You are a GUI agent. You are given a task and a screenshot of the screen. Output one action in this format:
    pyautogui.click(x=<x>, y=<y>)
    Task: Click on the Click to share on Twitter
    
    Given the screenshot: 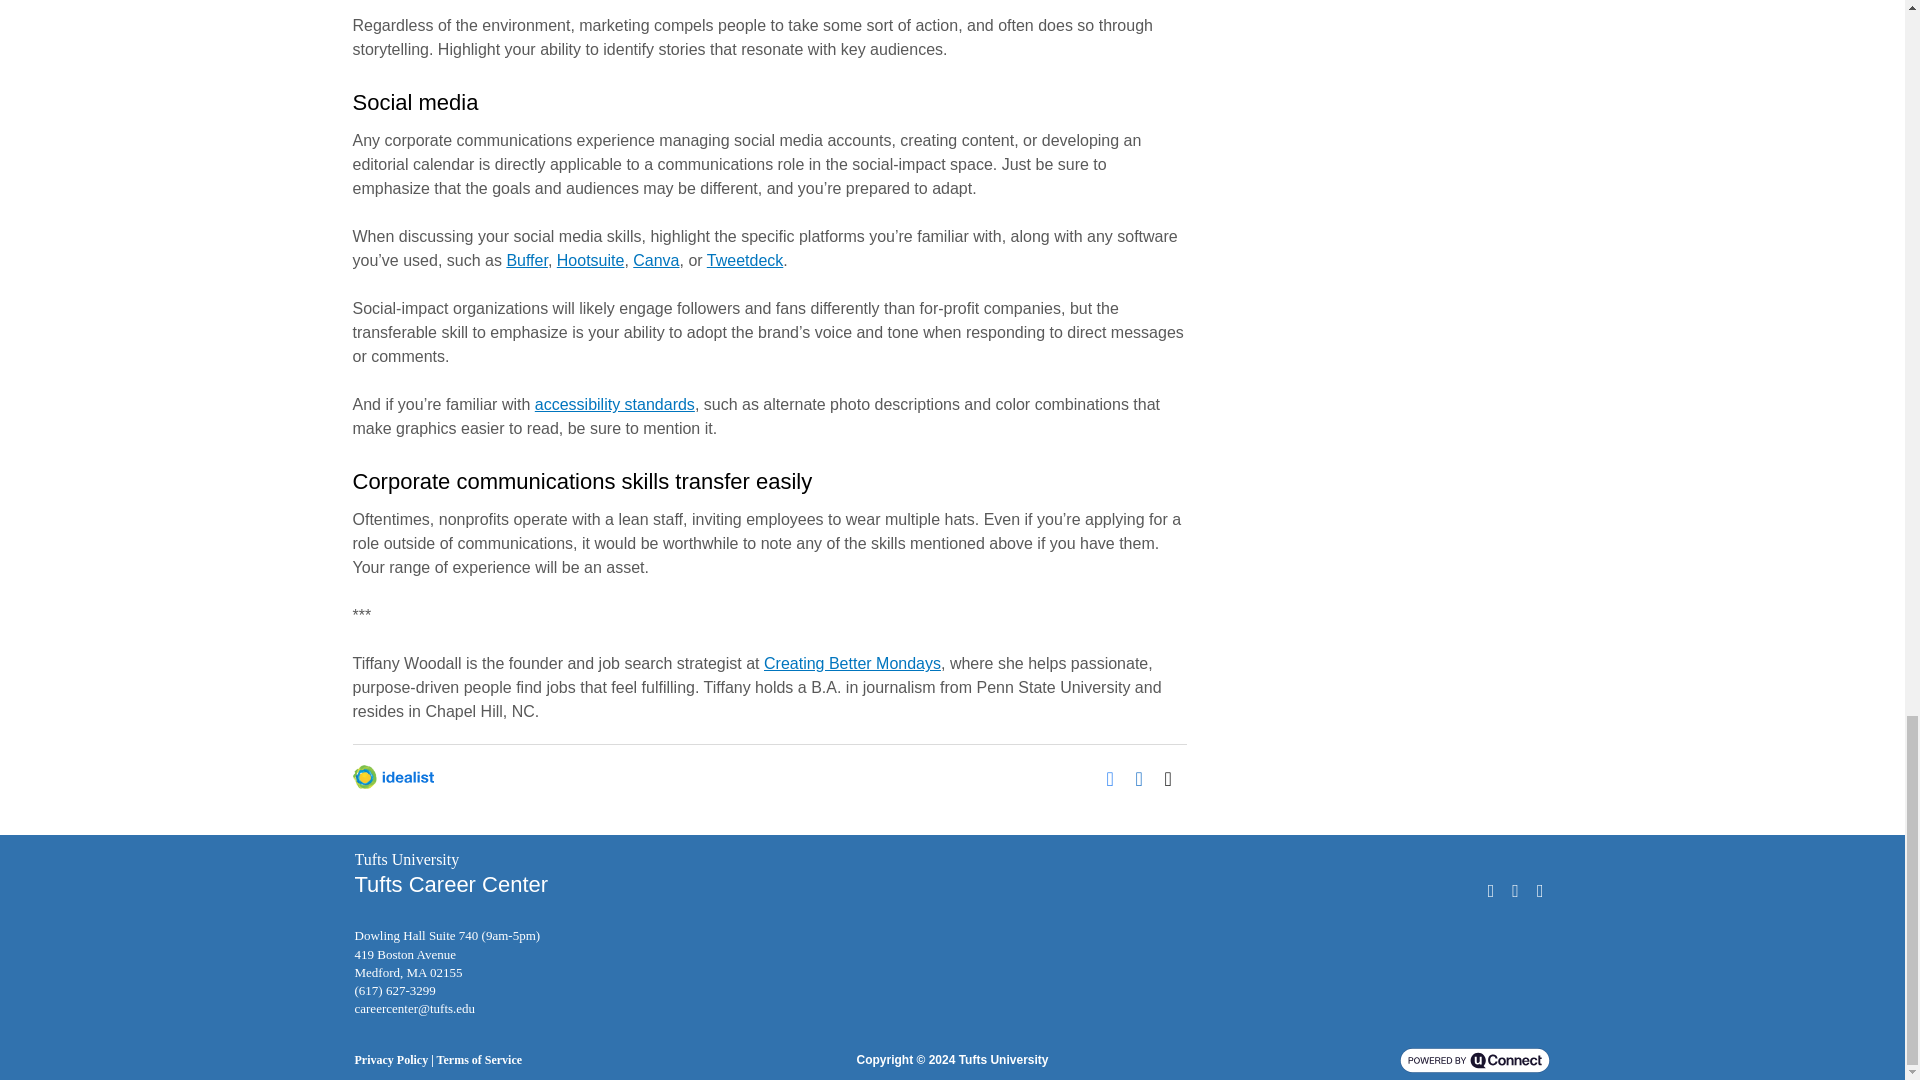 What is the action you would take?
    pyautogui.click(x=1174, y=776)
    